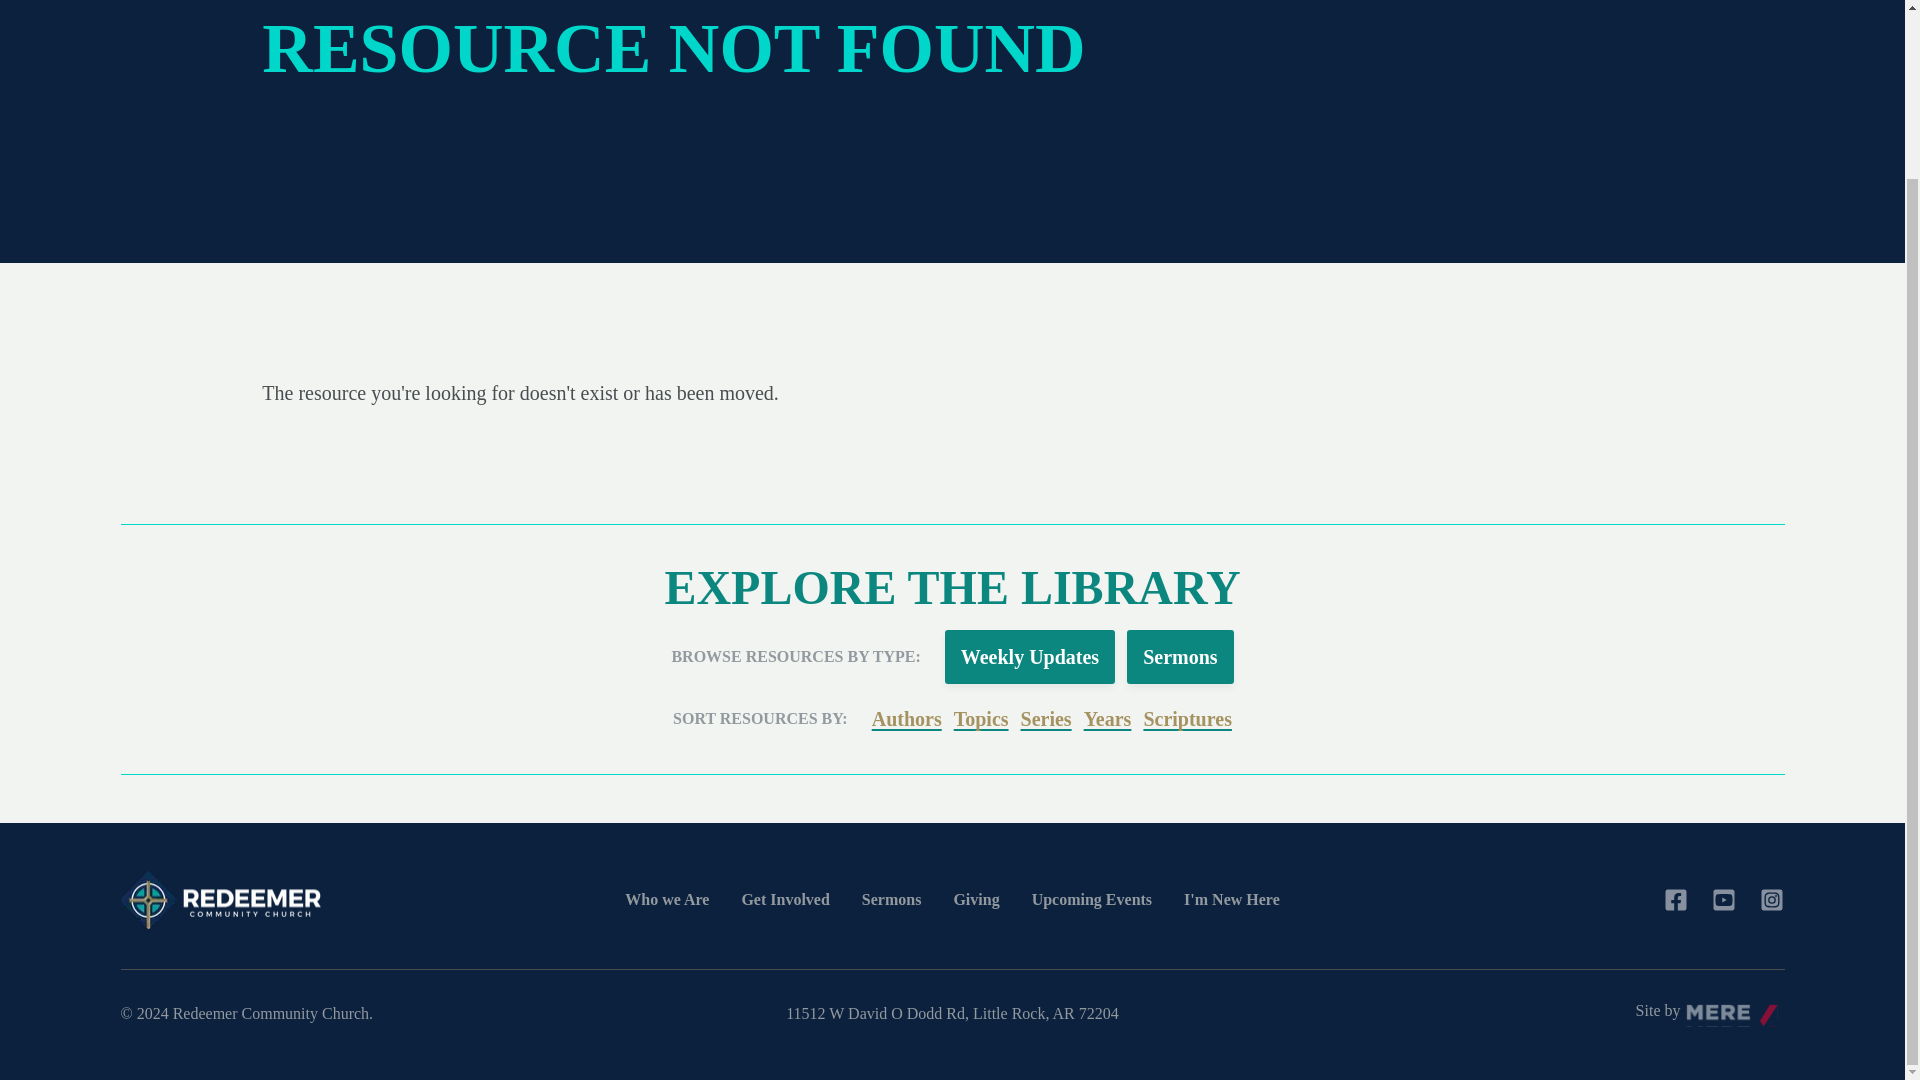 The image size is (1920, 1080). I want to click on Who we Are, so click(666, 900).